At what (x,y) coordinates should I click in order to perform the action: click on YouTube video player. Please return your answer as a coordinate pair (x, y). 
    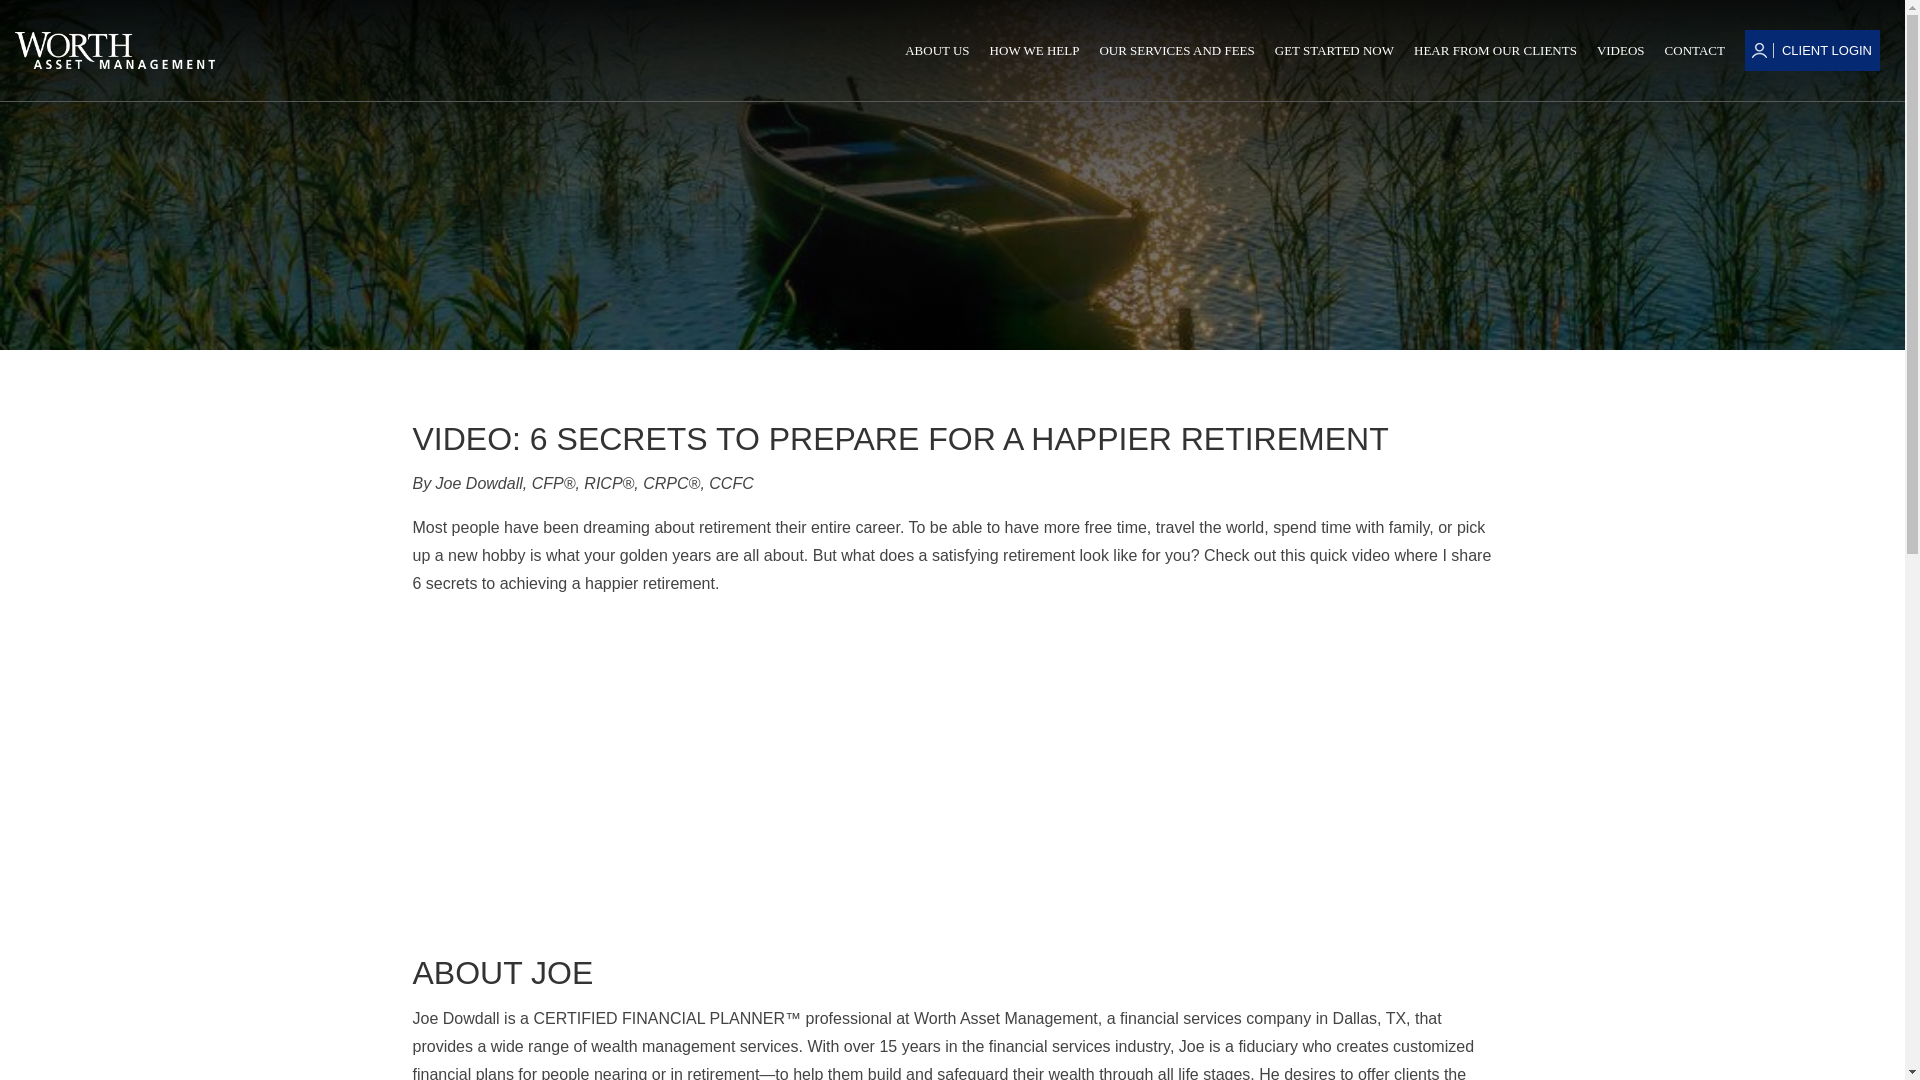
    Looking at the image, I should click on (692, 771).